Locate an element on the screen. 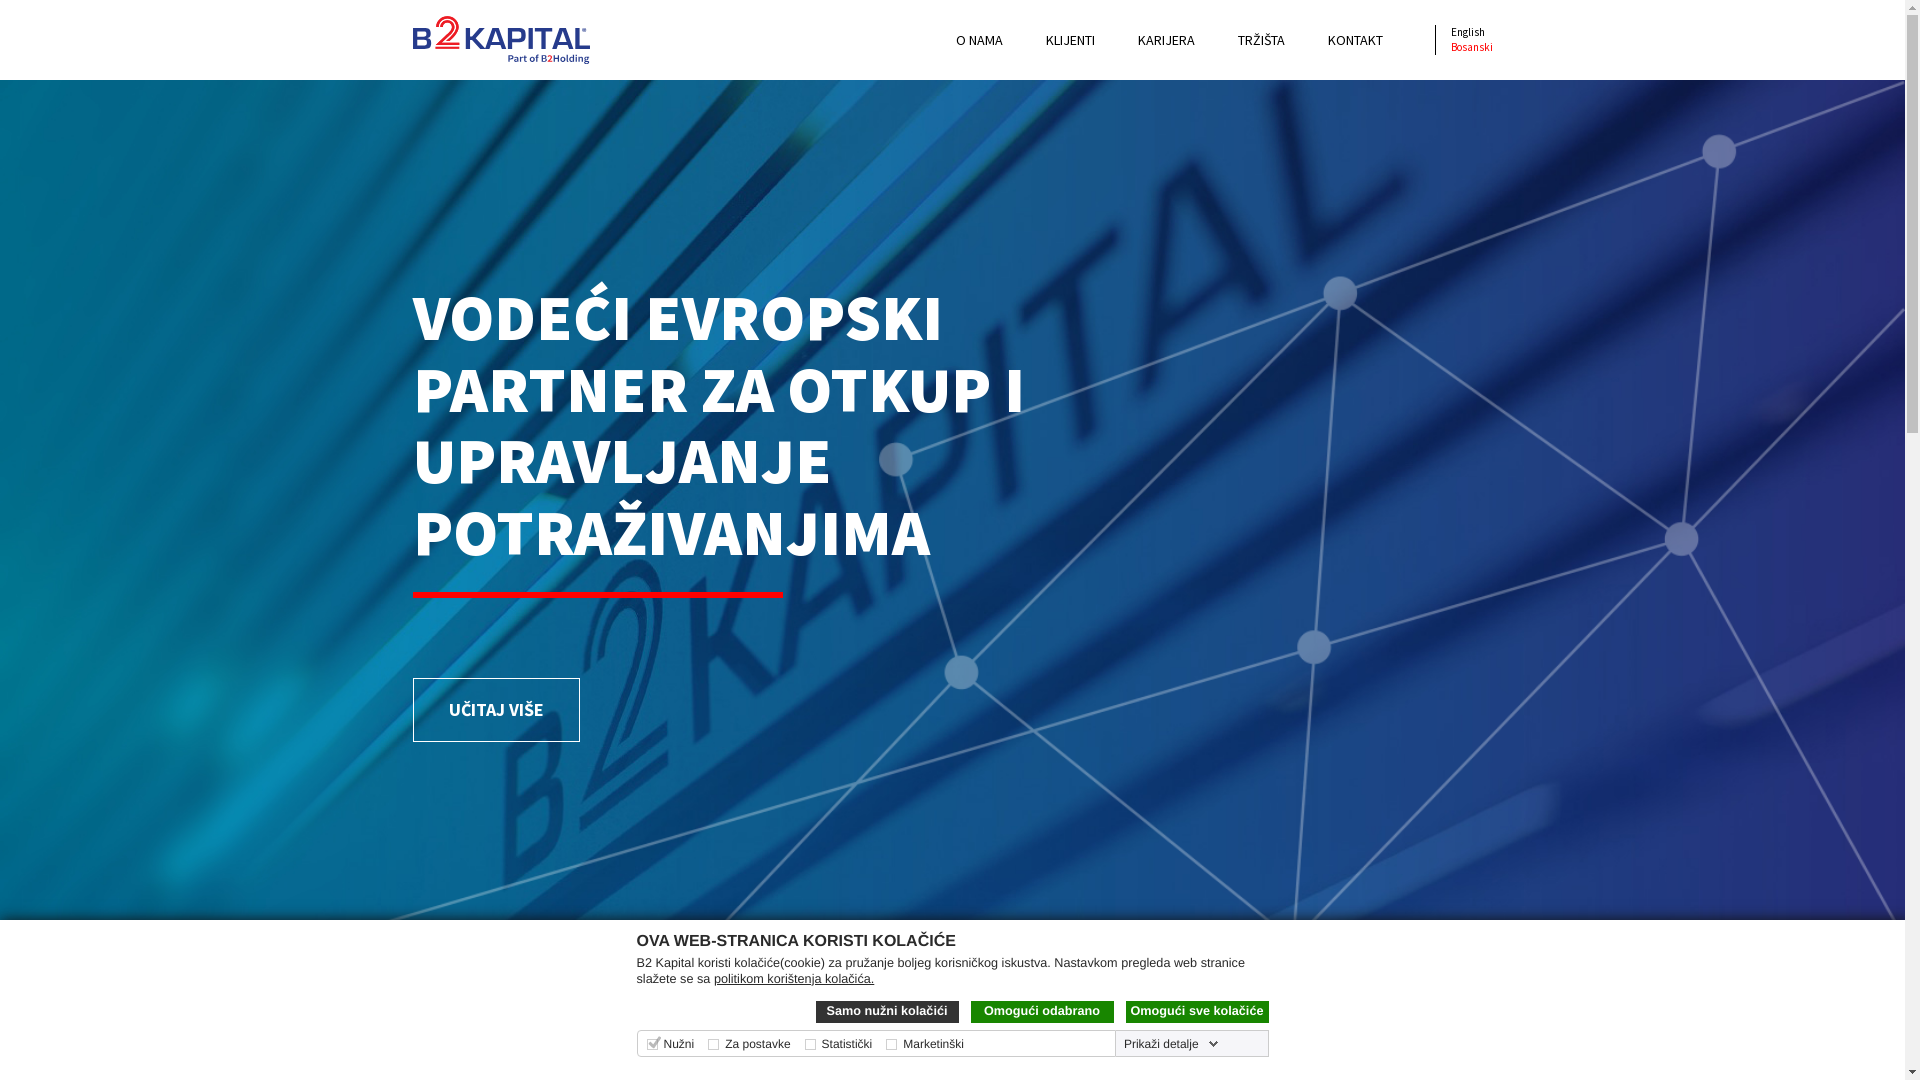 The width and height of the screenshot is (1920, 1080). O NAMA is located at coordinates (979, 40).